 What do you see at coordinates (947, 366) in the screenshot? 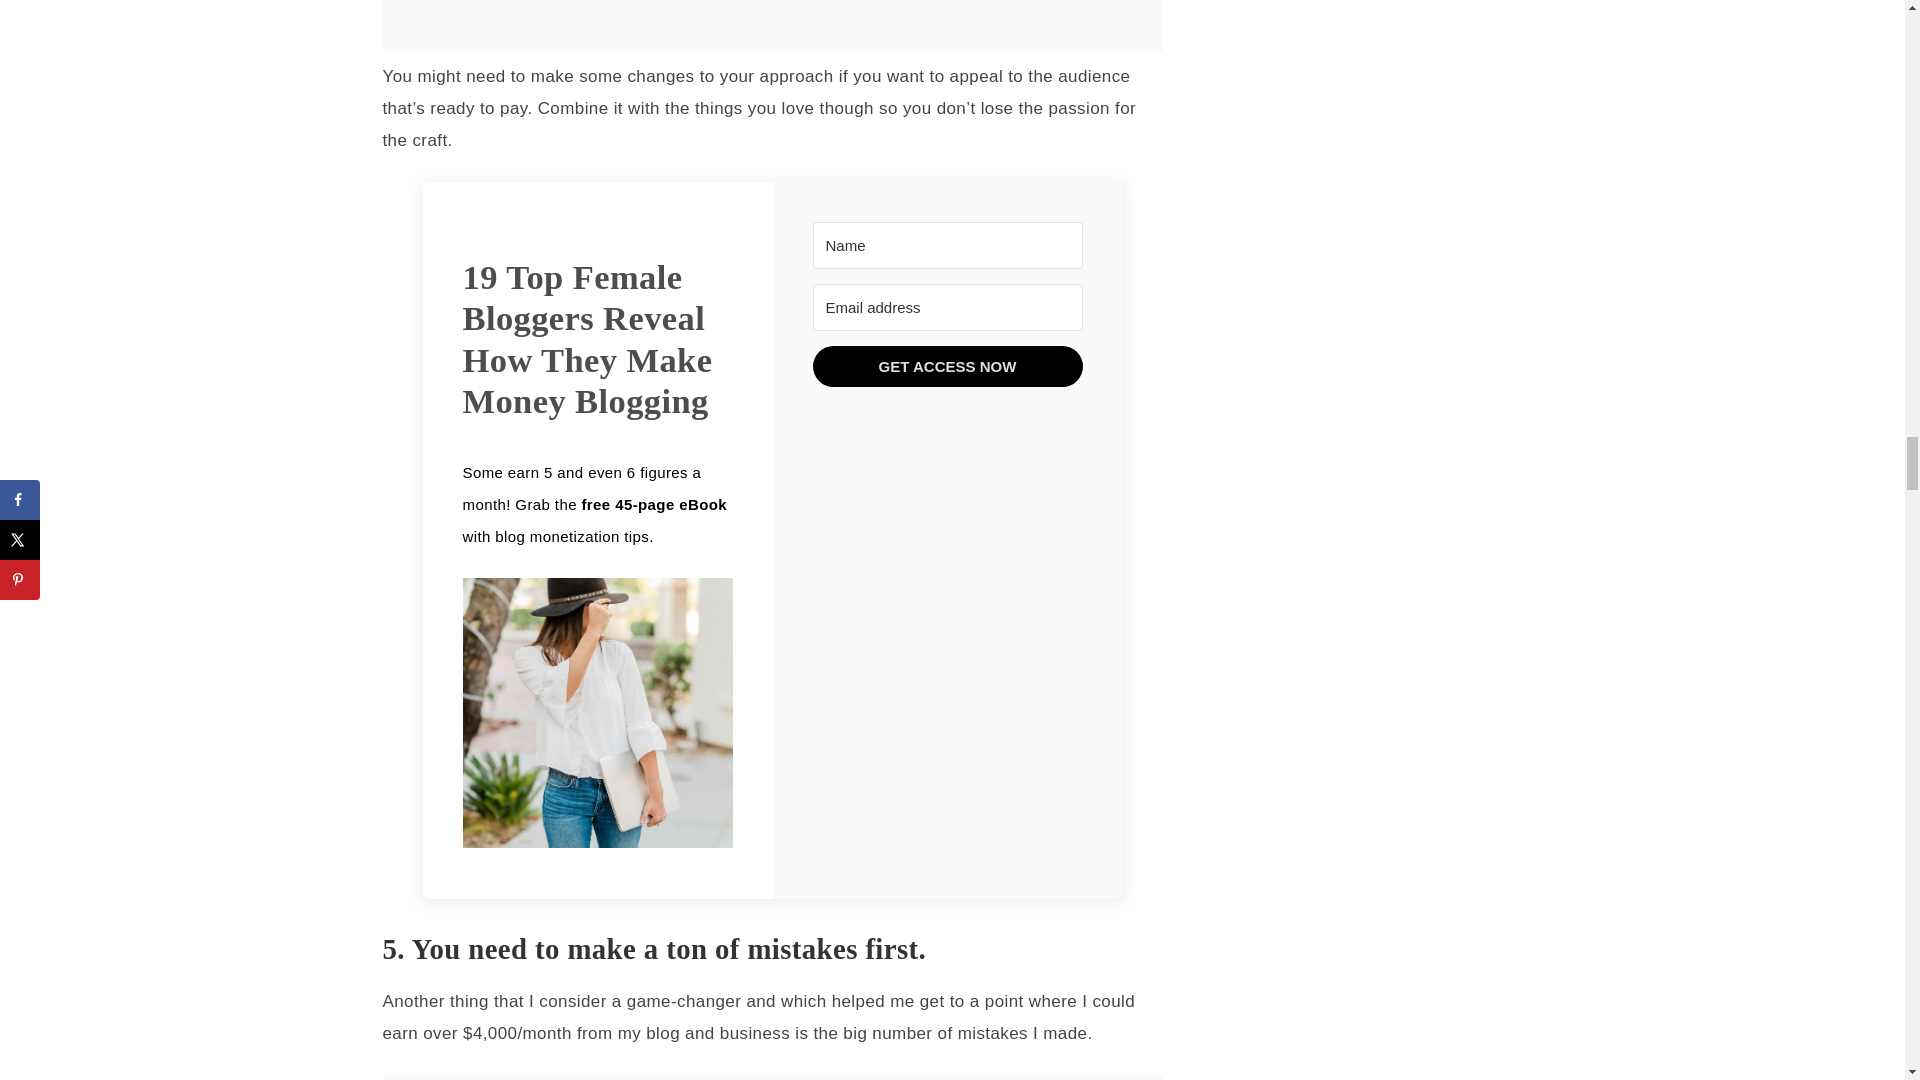
I see `GET ACCESS NOW` at bounding box center [947, 366].